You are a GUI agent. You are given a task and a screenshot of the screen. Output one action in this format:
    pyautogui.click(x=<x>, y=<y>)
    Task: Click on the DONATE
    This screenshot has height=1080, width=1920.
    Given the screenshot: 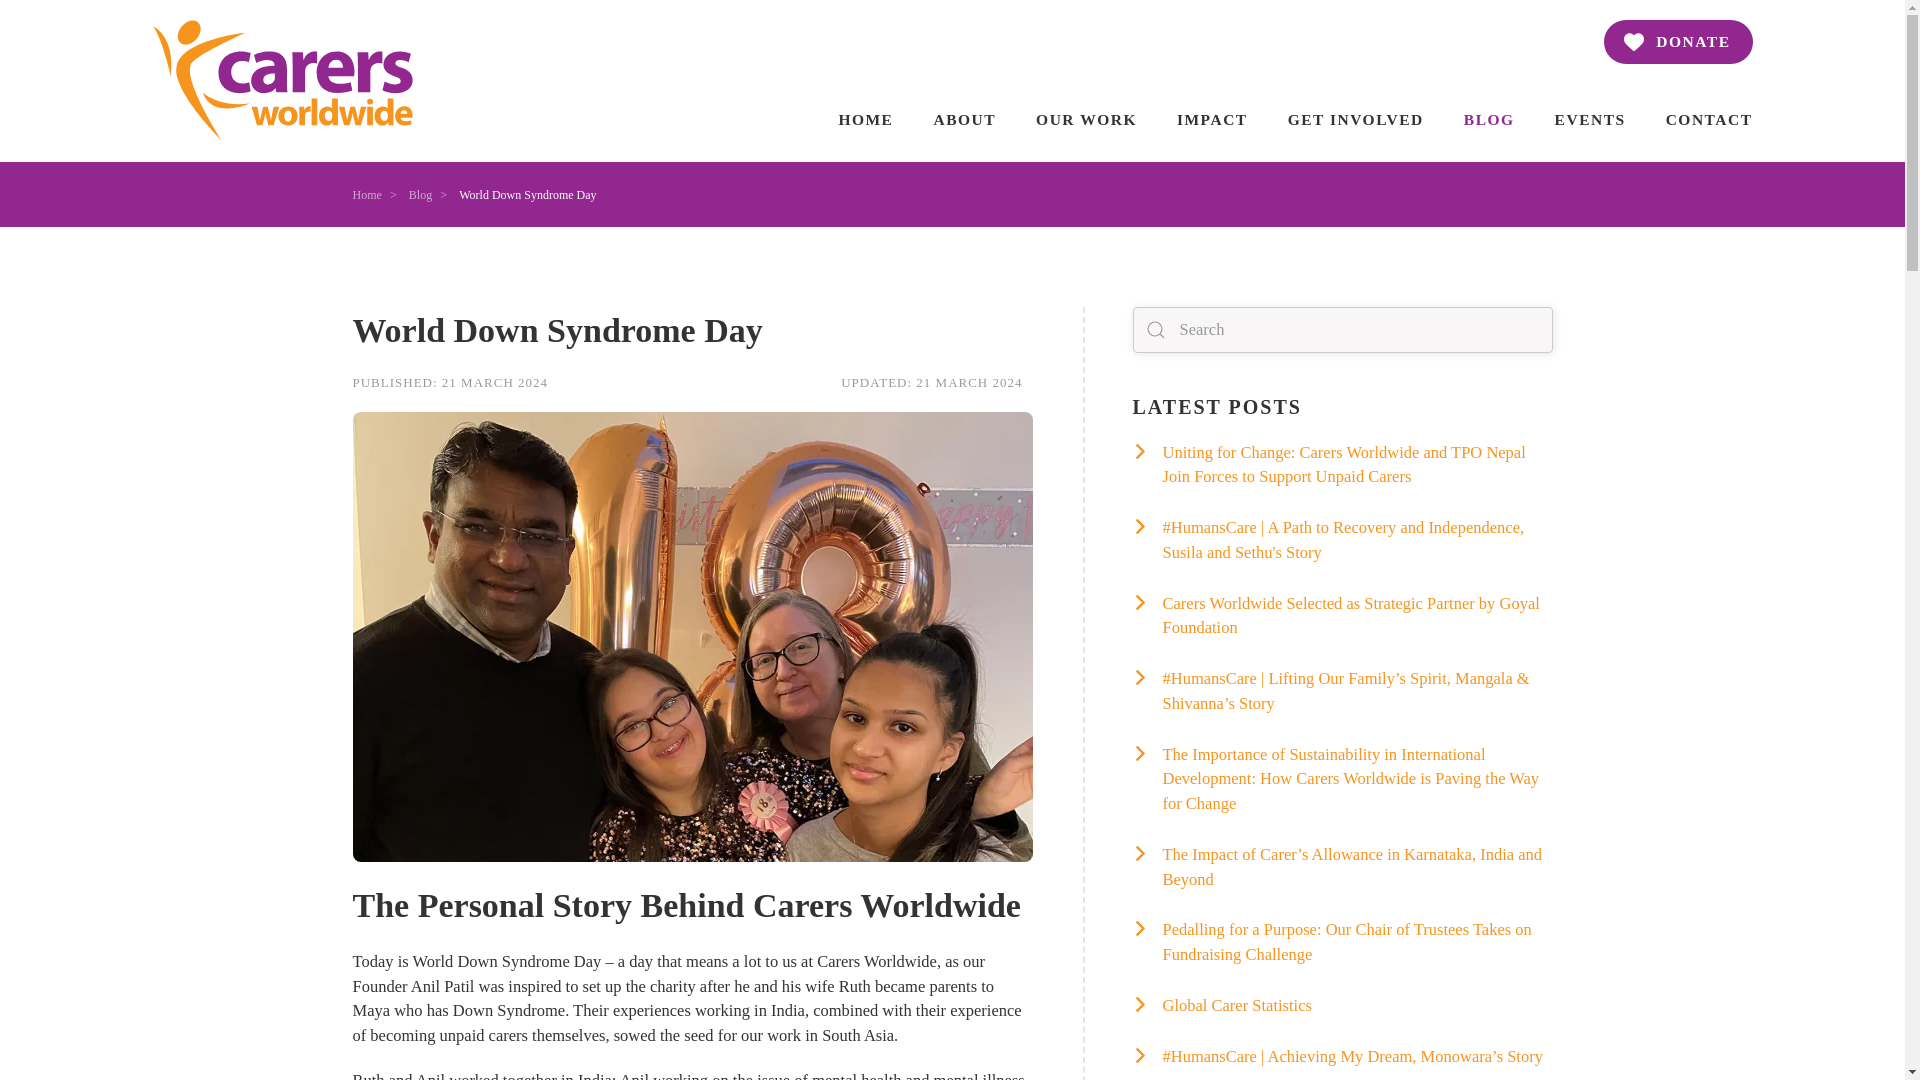 What is the action you would take?
    pyautogui.click(x=1677, y=42)
    